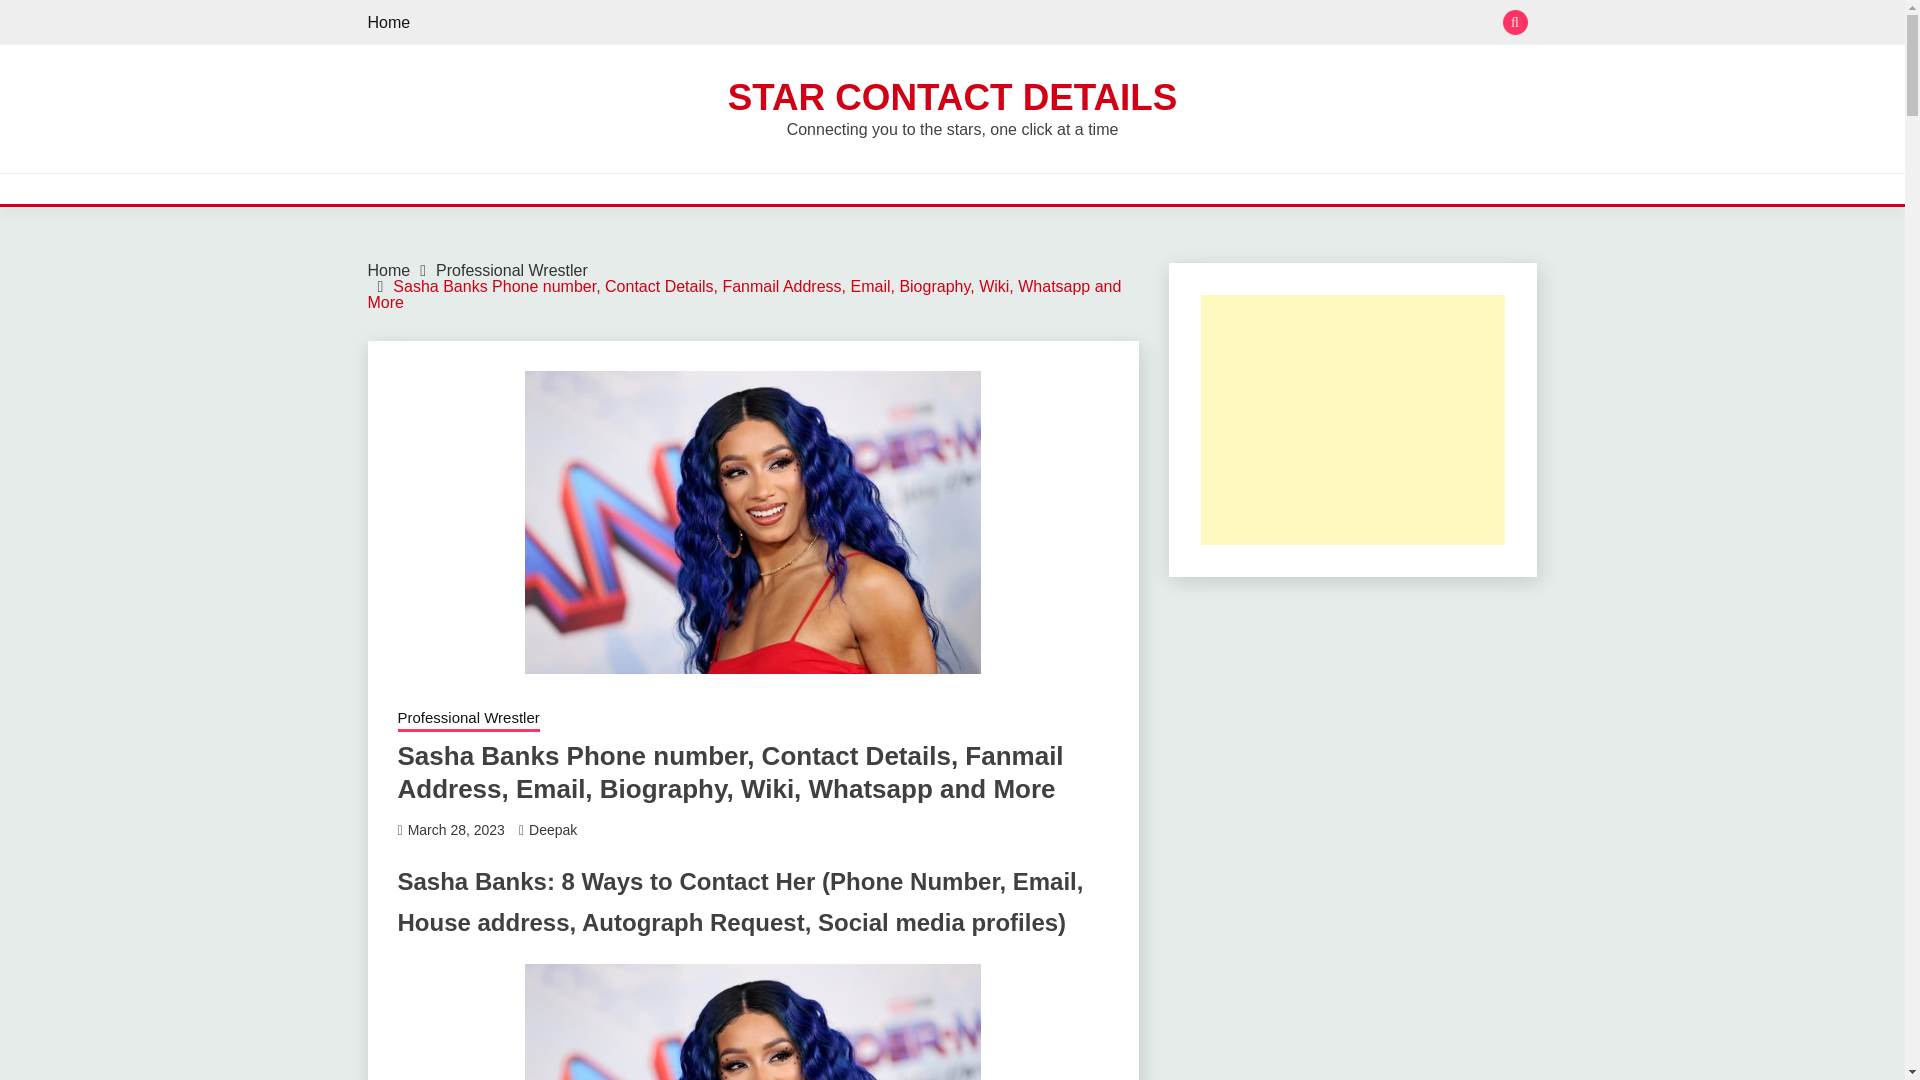  What do you see at coordinates (456, 830) in the screenshot?
I see `March 28, 2023` at bounding box center [456, 830].